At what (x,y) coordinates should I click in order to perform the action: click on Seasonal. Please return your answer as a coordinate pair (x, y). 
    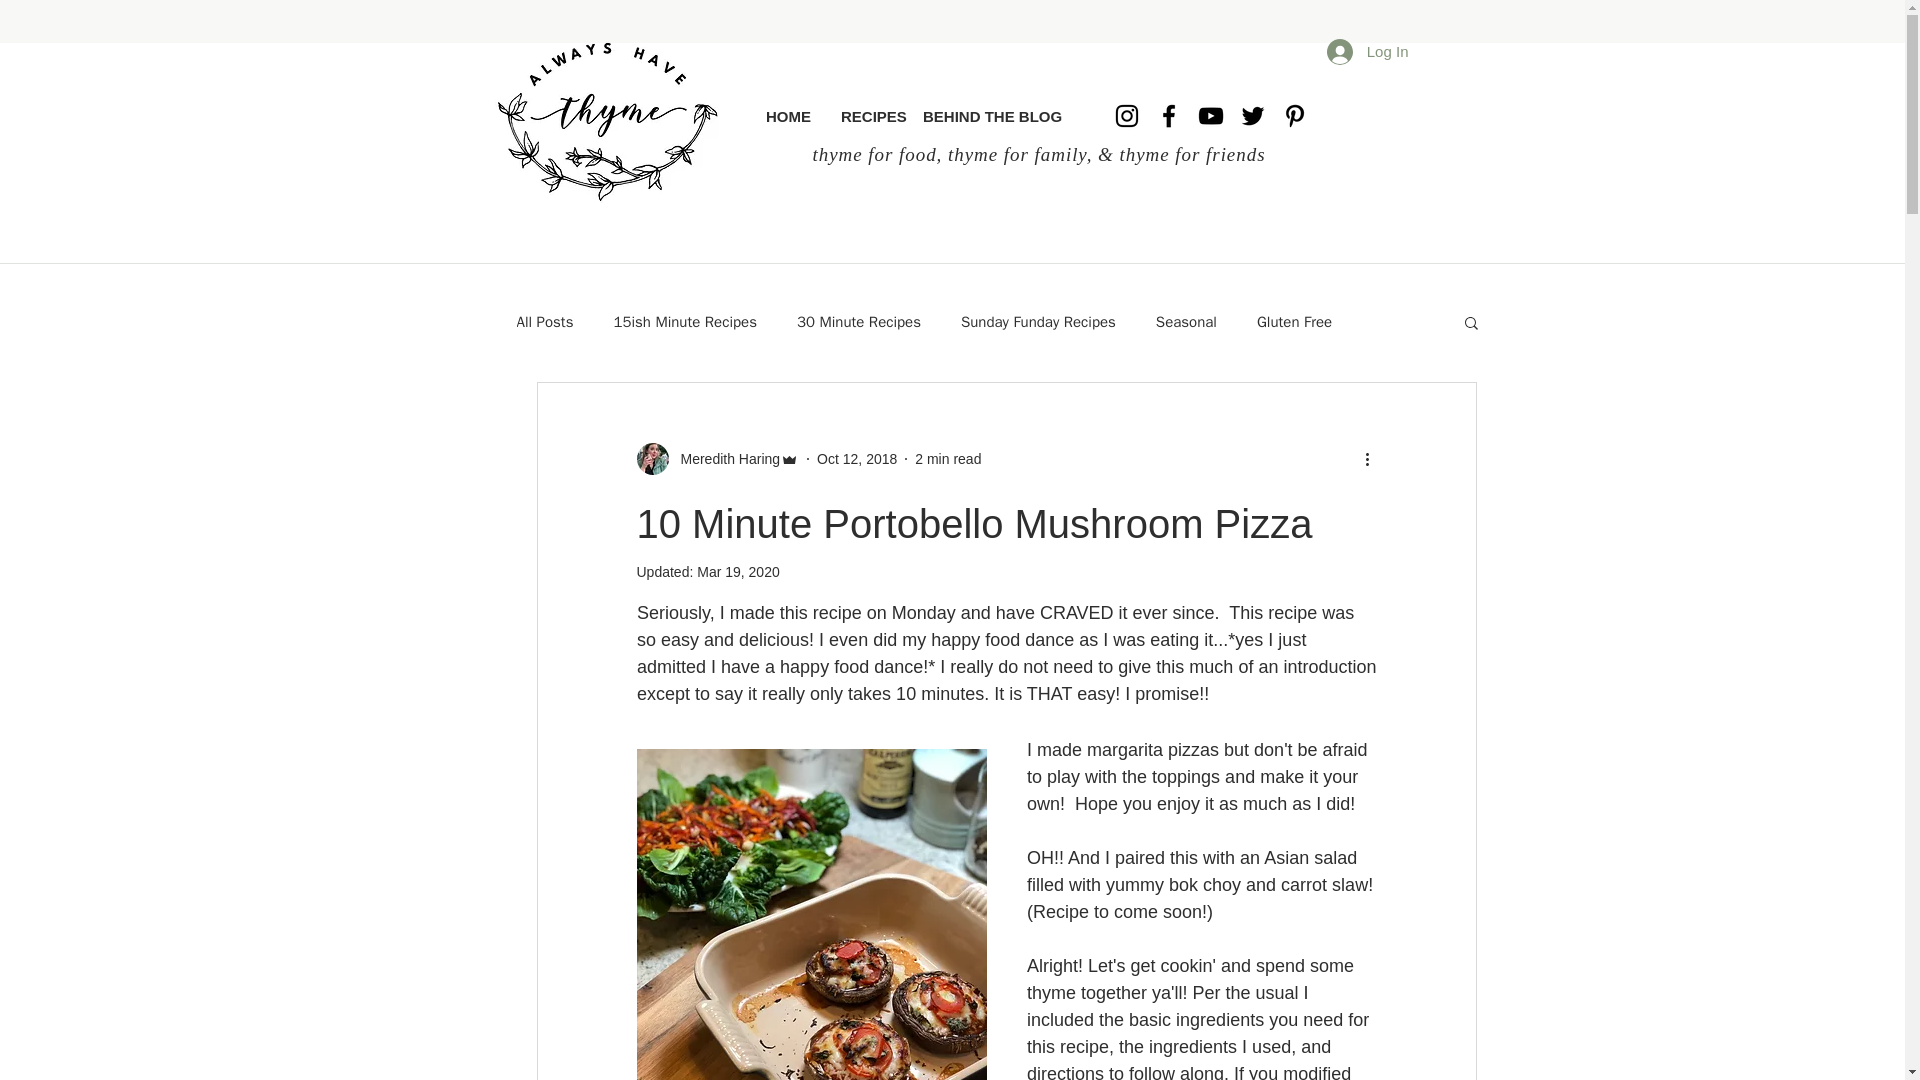
    Looking at the image, I should click on (1186, 321).